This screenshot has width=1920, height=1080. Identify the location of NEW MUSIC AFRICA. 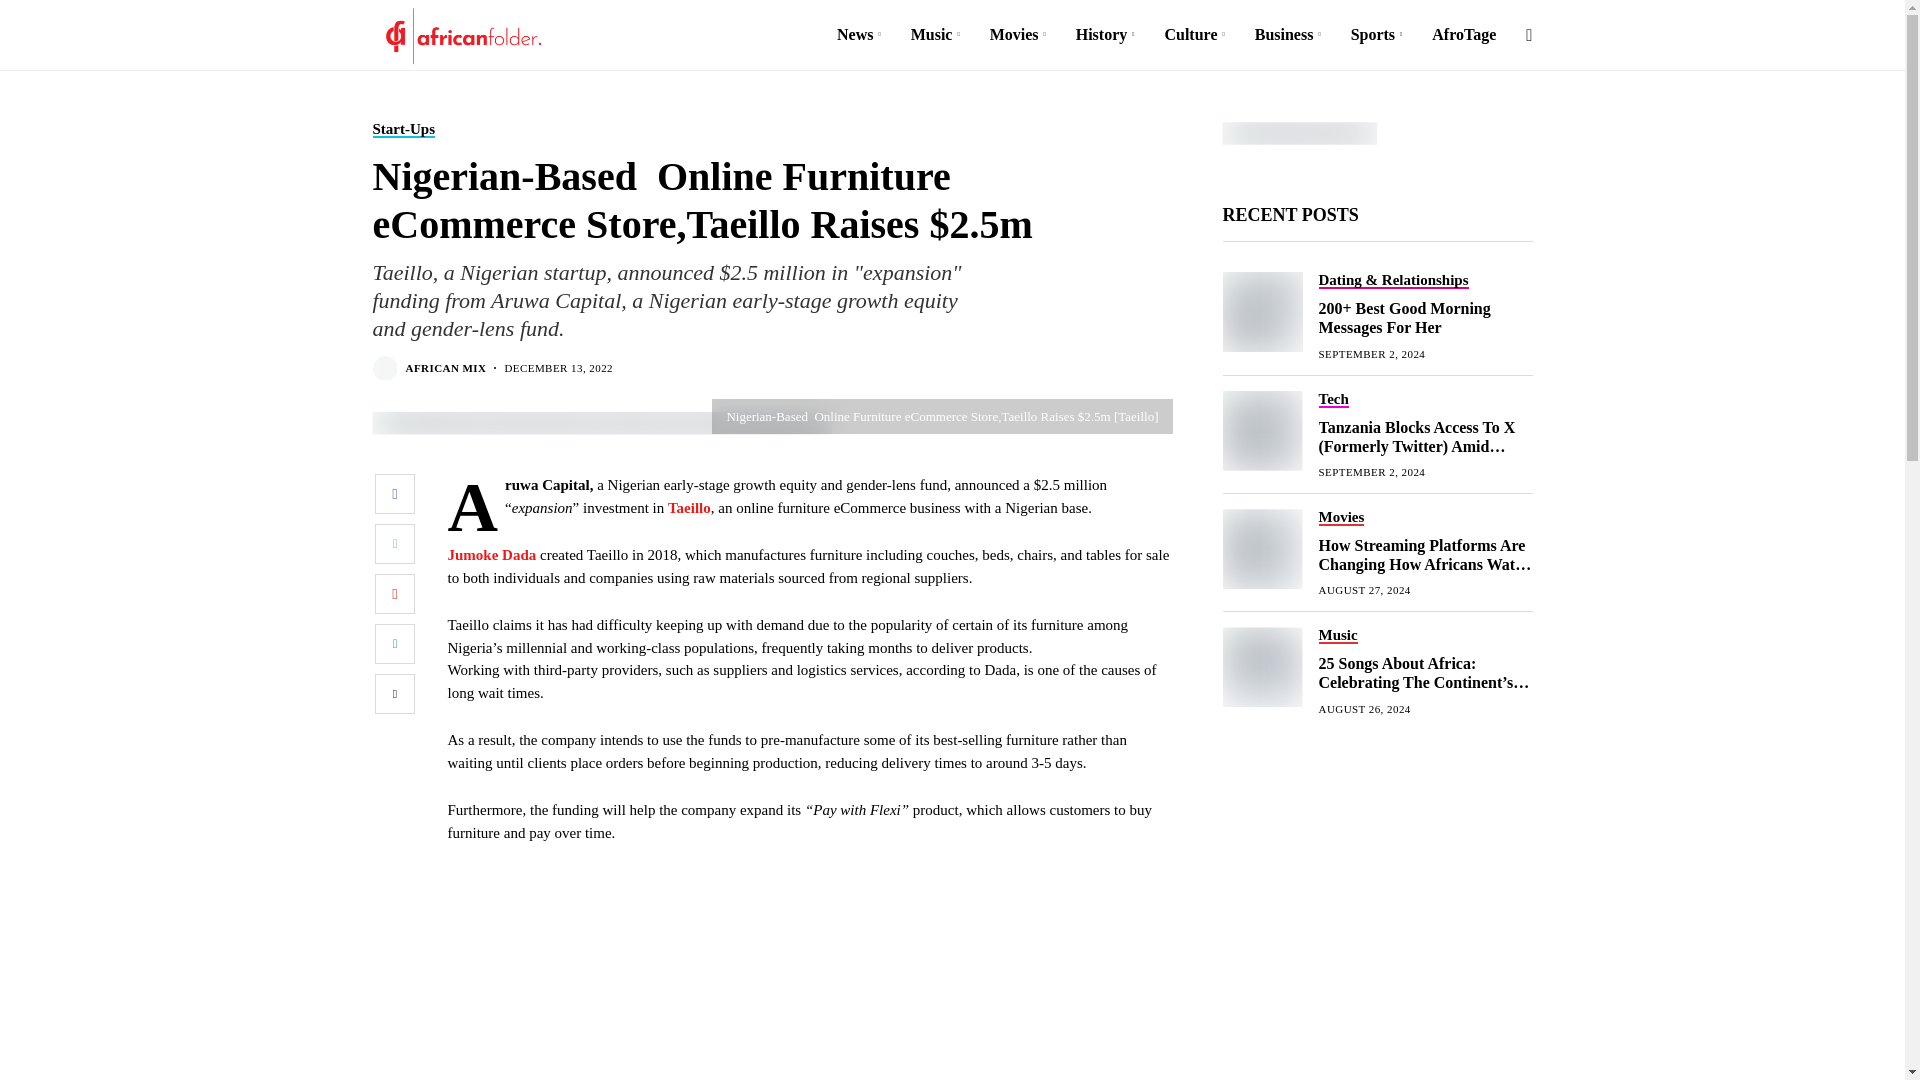
(1298, 133).